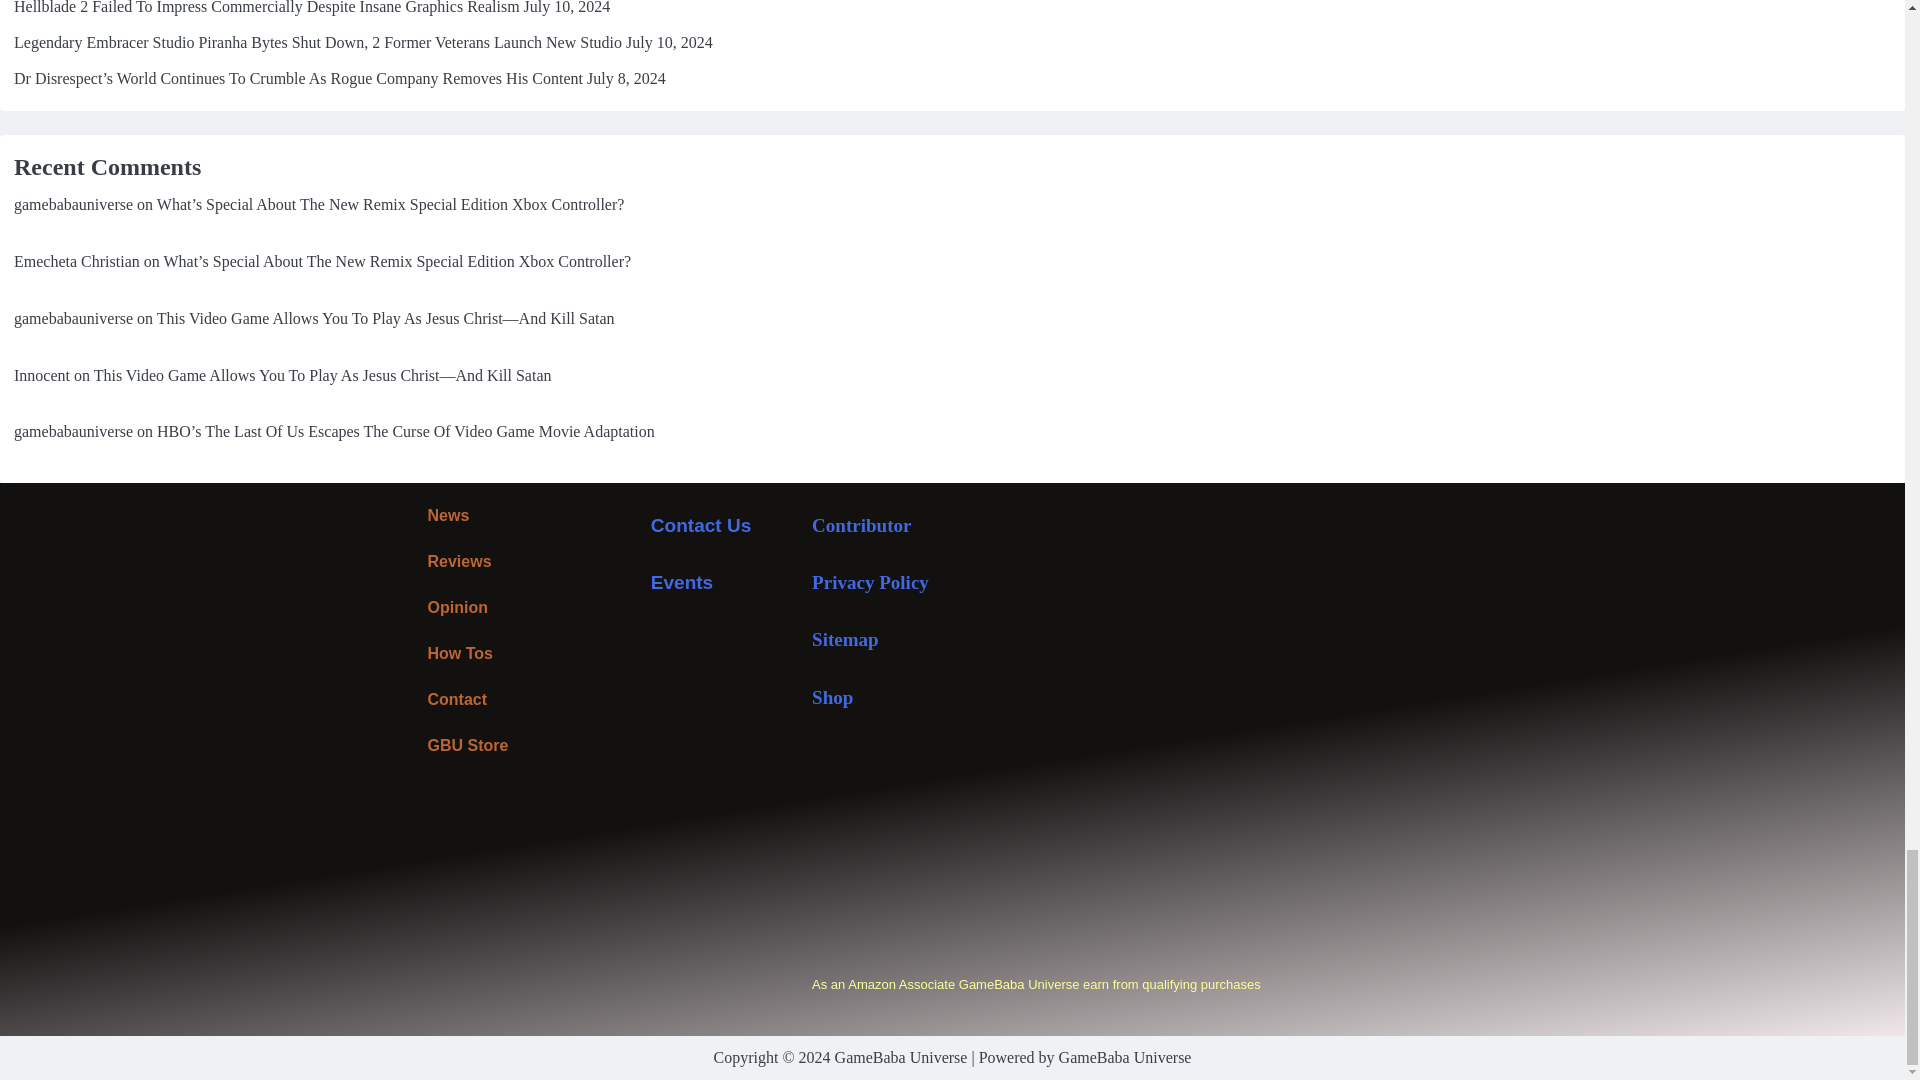 This screenshot has height=1080, width=1920. Describe the element at coordinates (72, 318) in the screenshot. I see `gamebabauniverse` at that location.